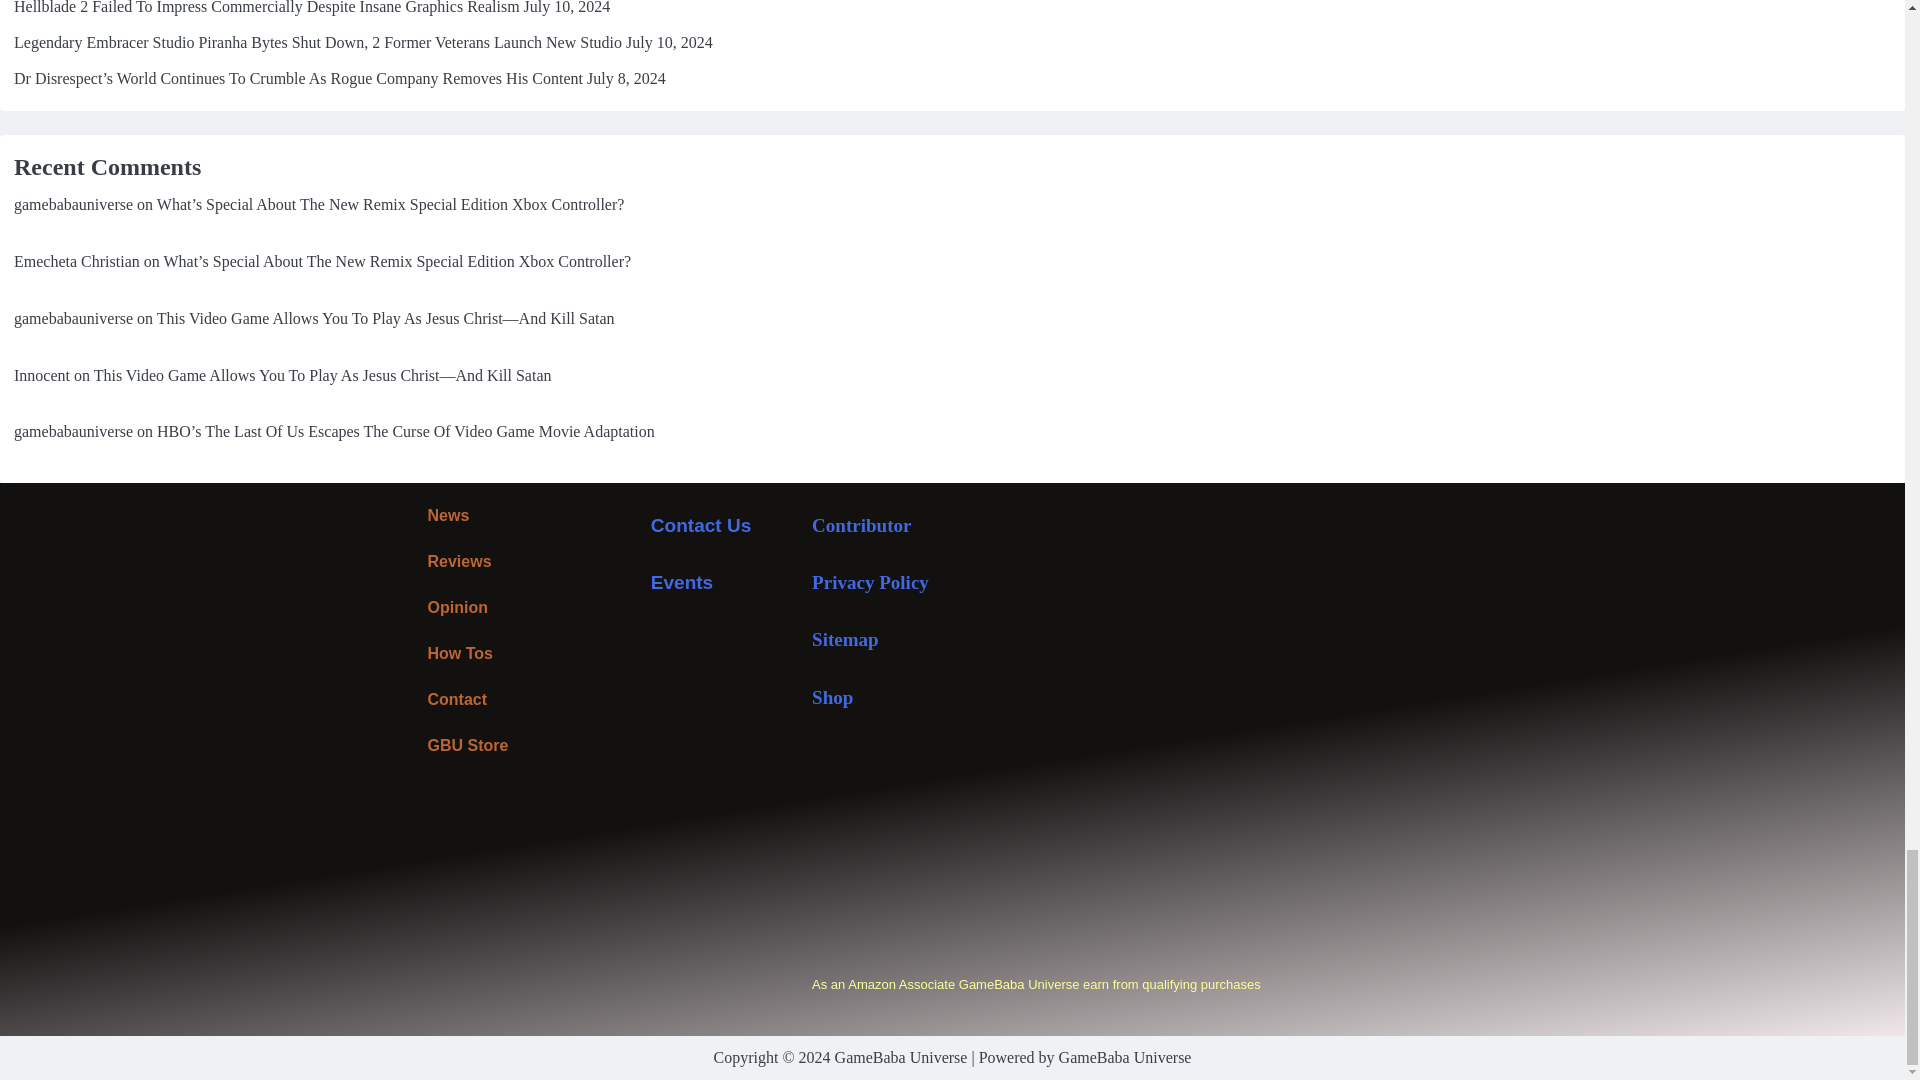 This screenshot has height=1080, width=1920. Describe the element at coordinates (72, 318) in the screenshot. I see `gamebabauniverse` at that location.